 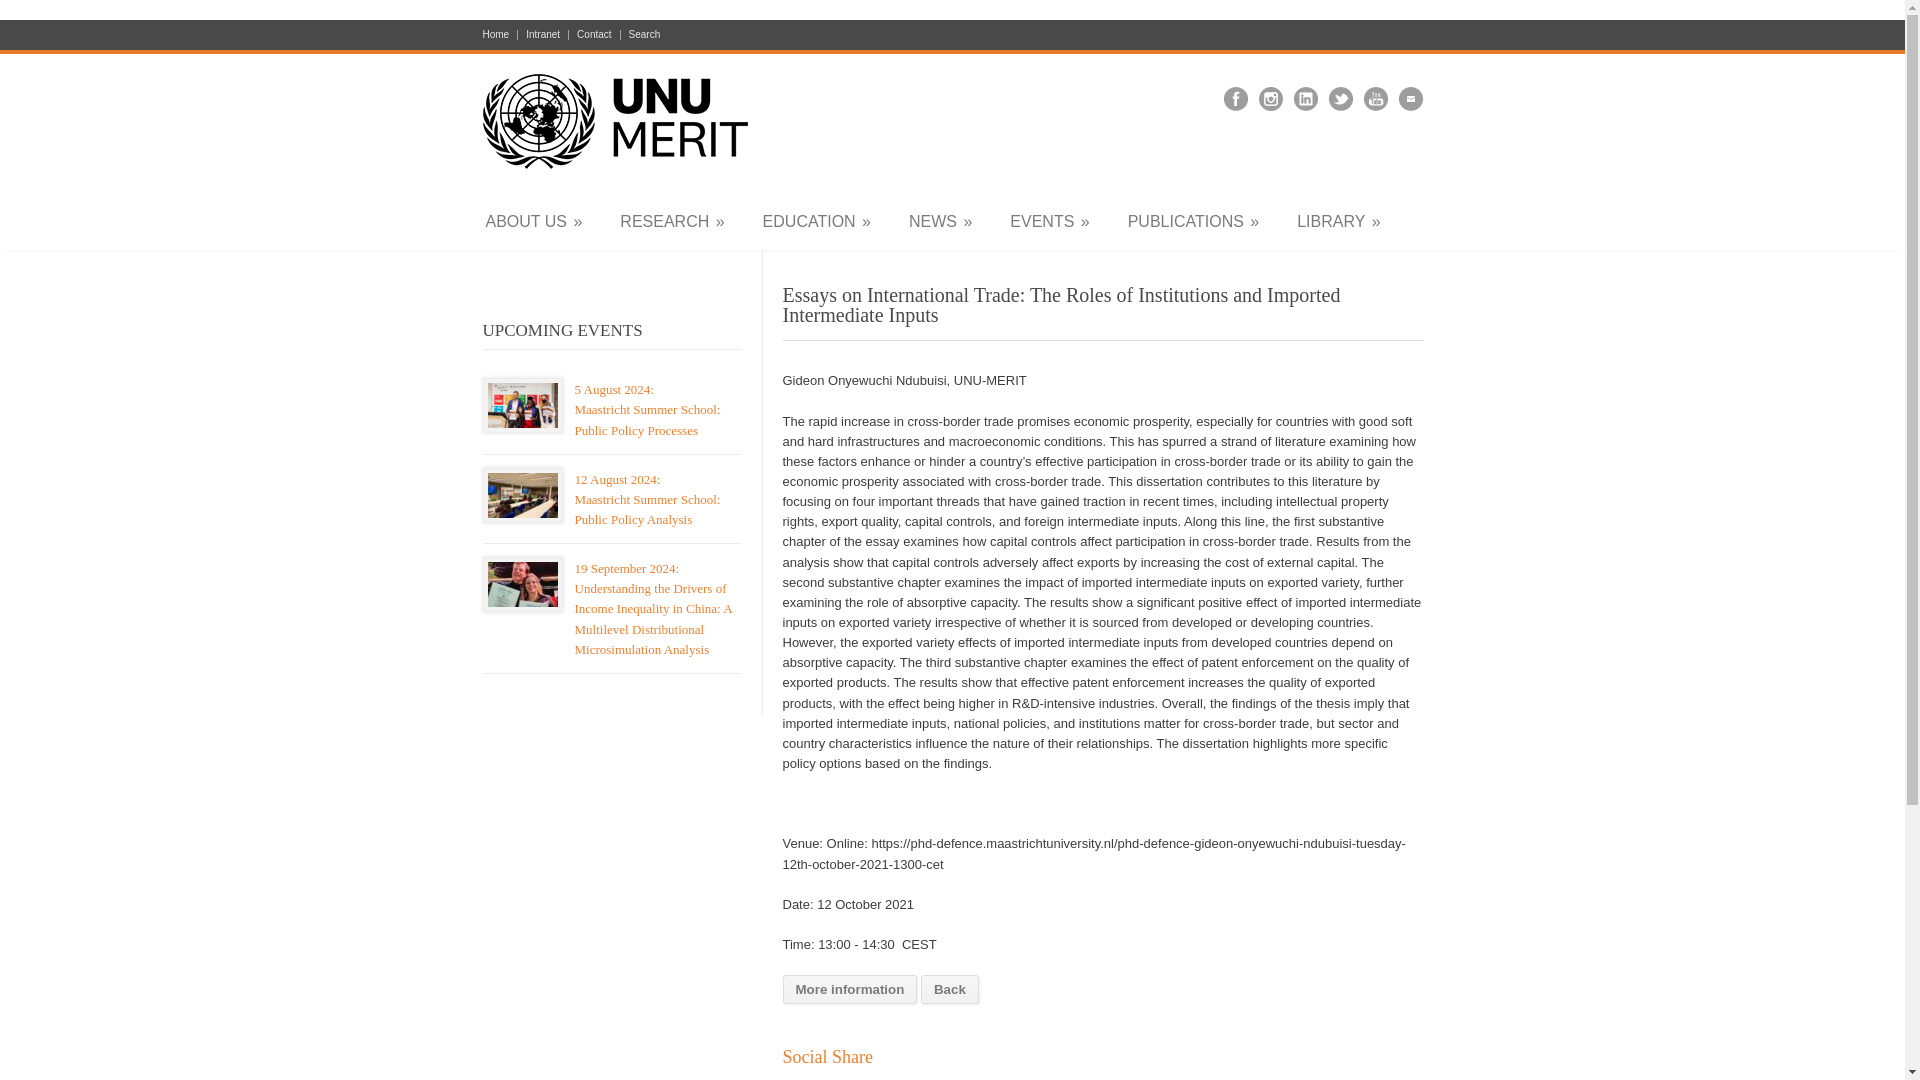 I want to click on Search, so click(x=640, y=34).